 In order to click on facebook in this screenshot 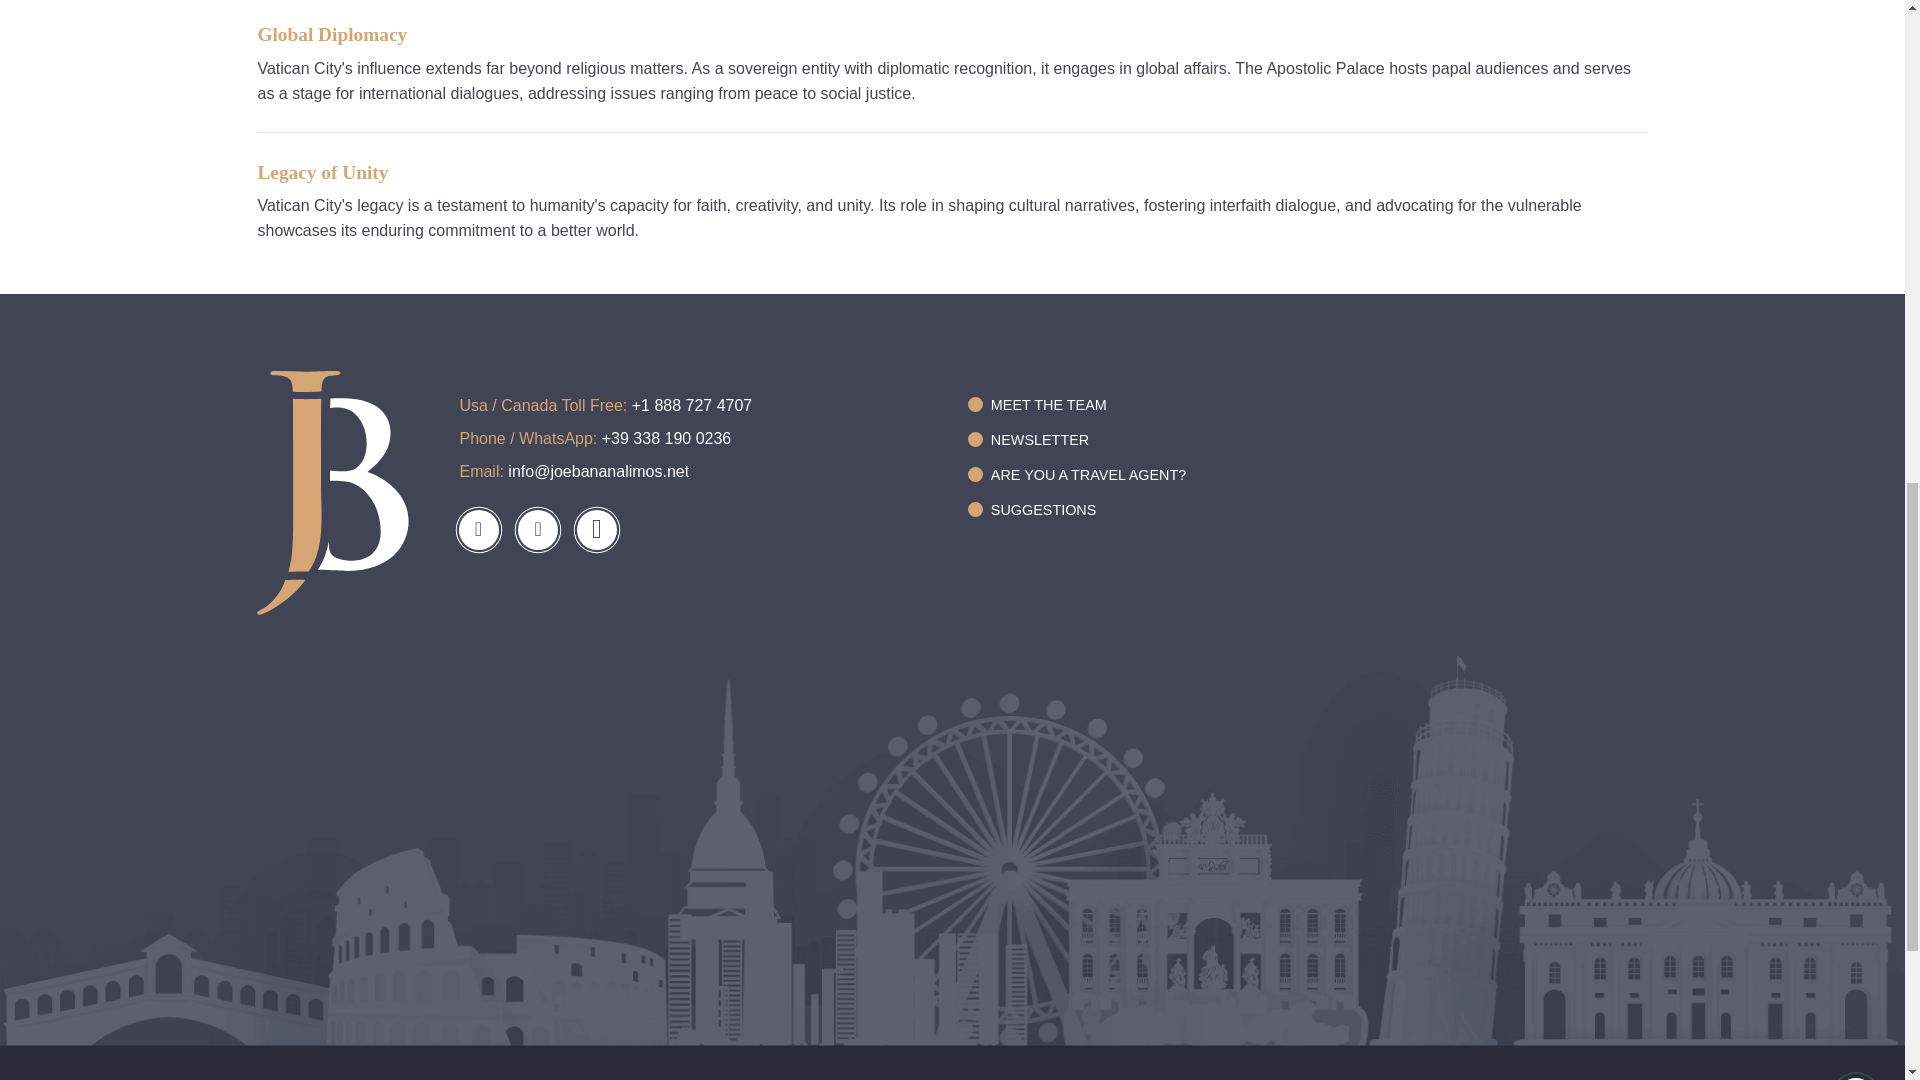, I will do `click(478, 529)`.